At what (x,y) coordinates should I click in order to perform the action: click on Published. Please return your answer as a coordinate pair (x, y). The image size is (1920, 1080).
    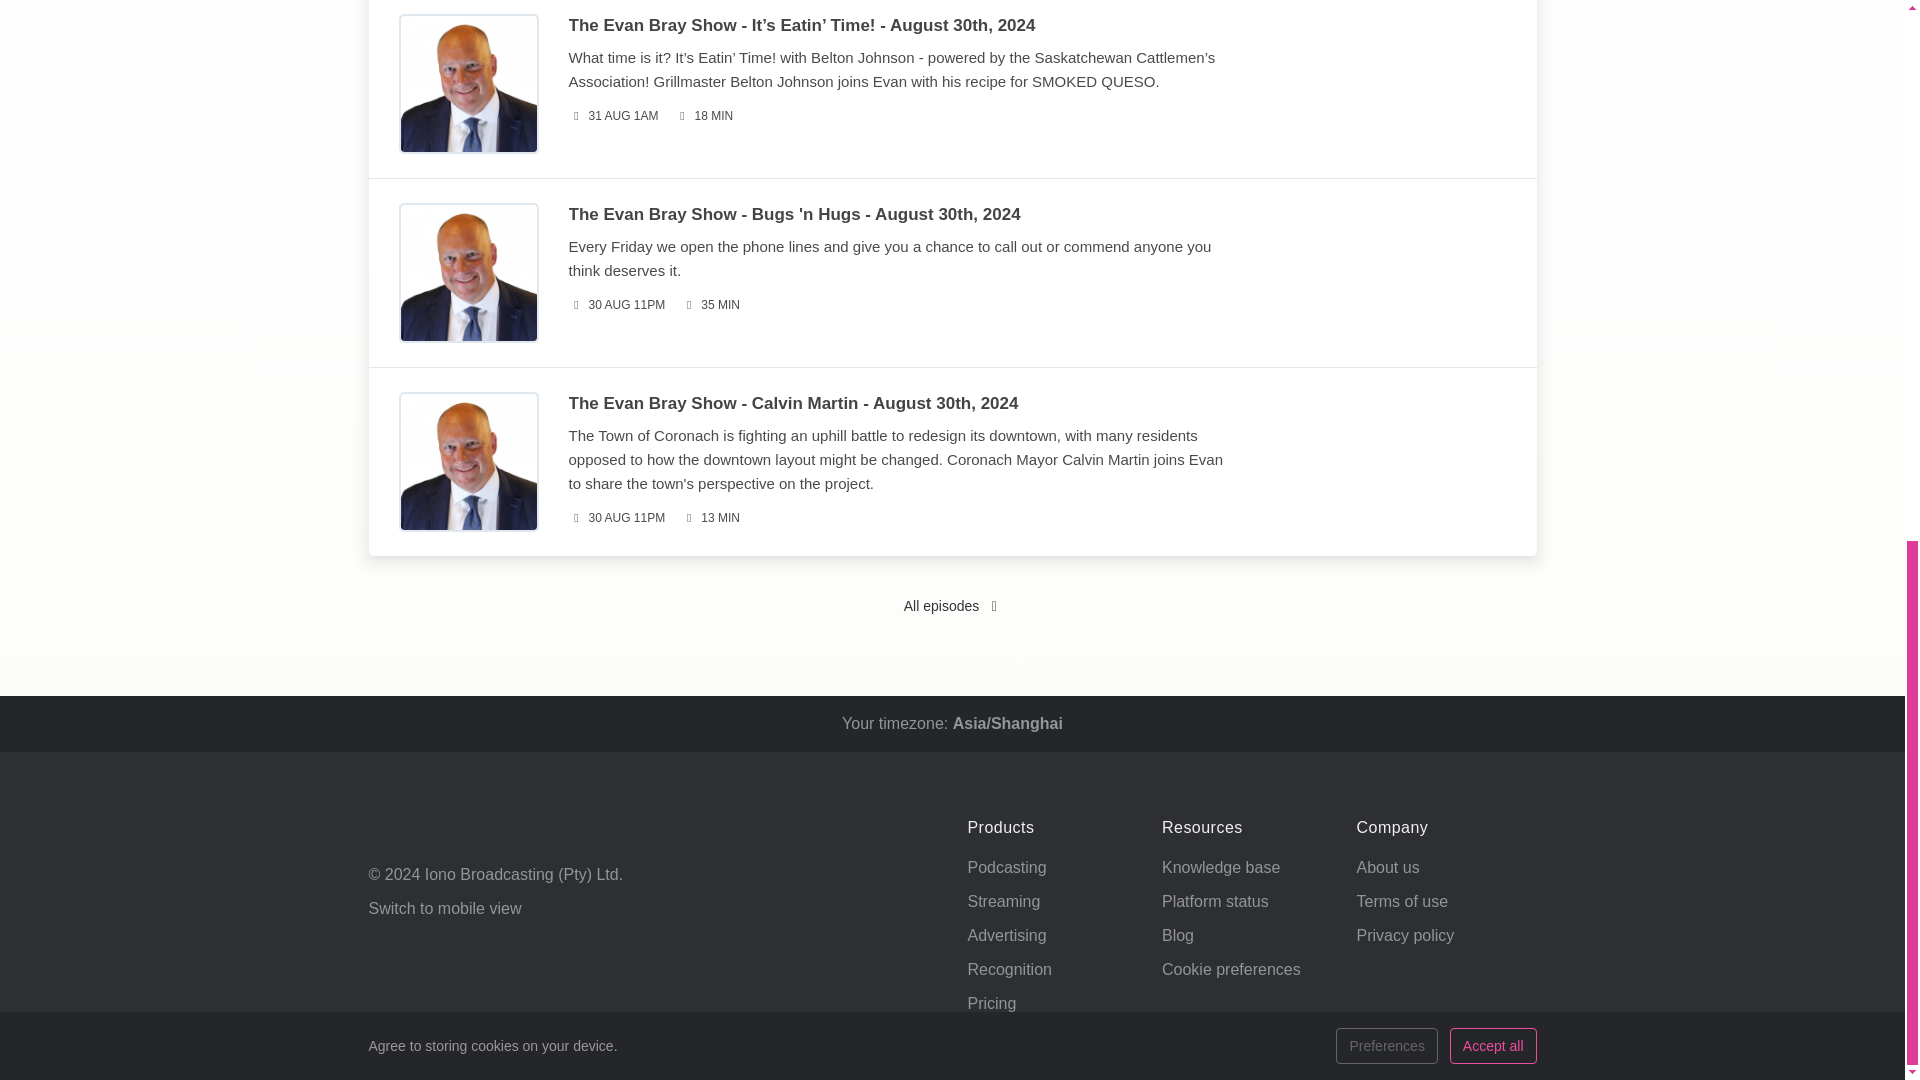
    Looking at the image, I should click on (613, 116).